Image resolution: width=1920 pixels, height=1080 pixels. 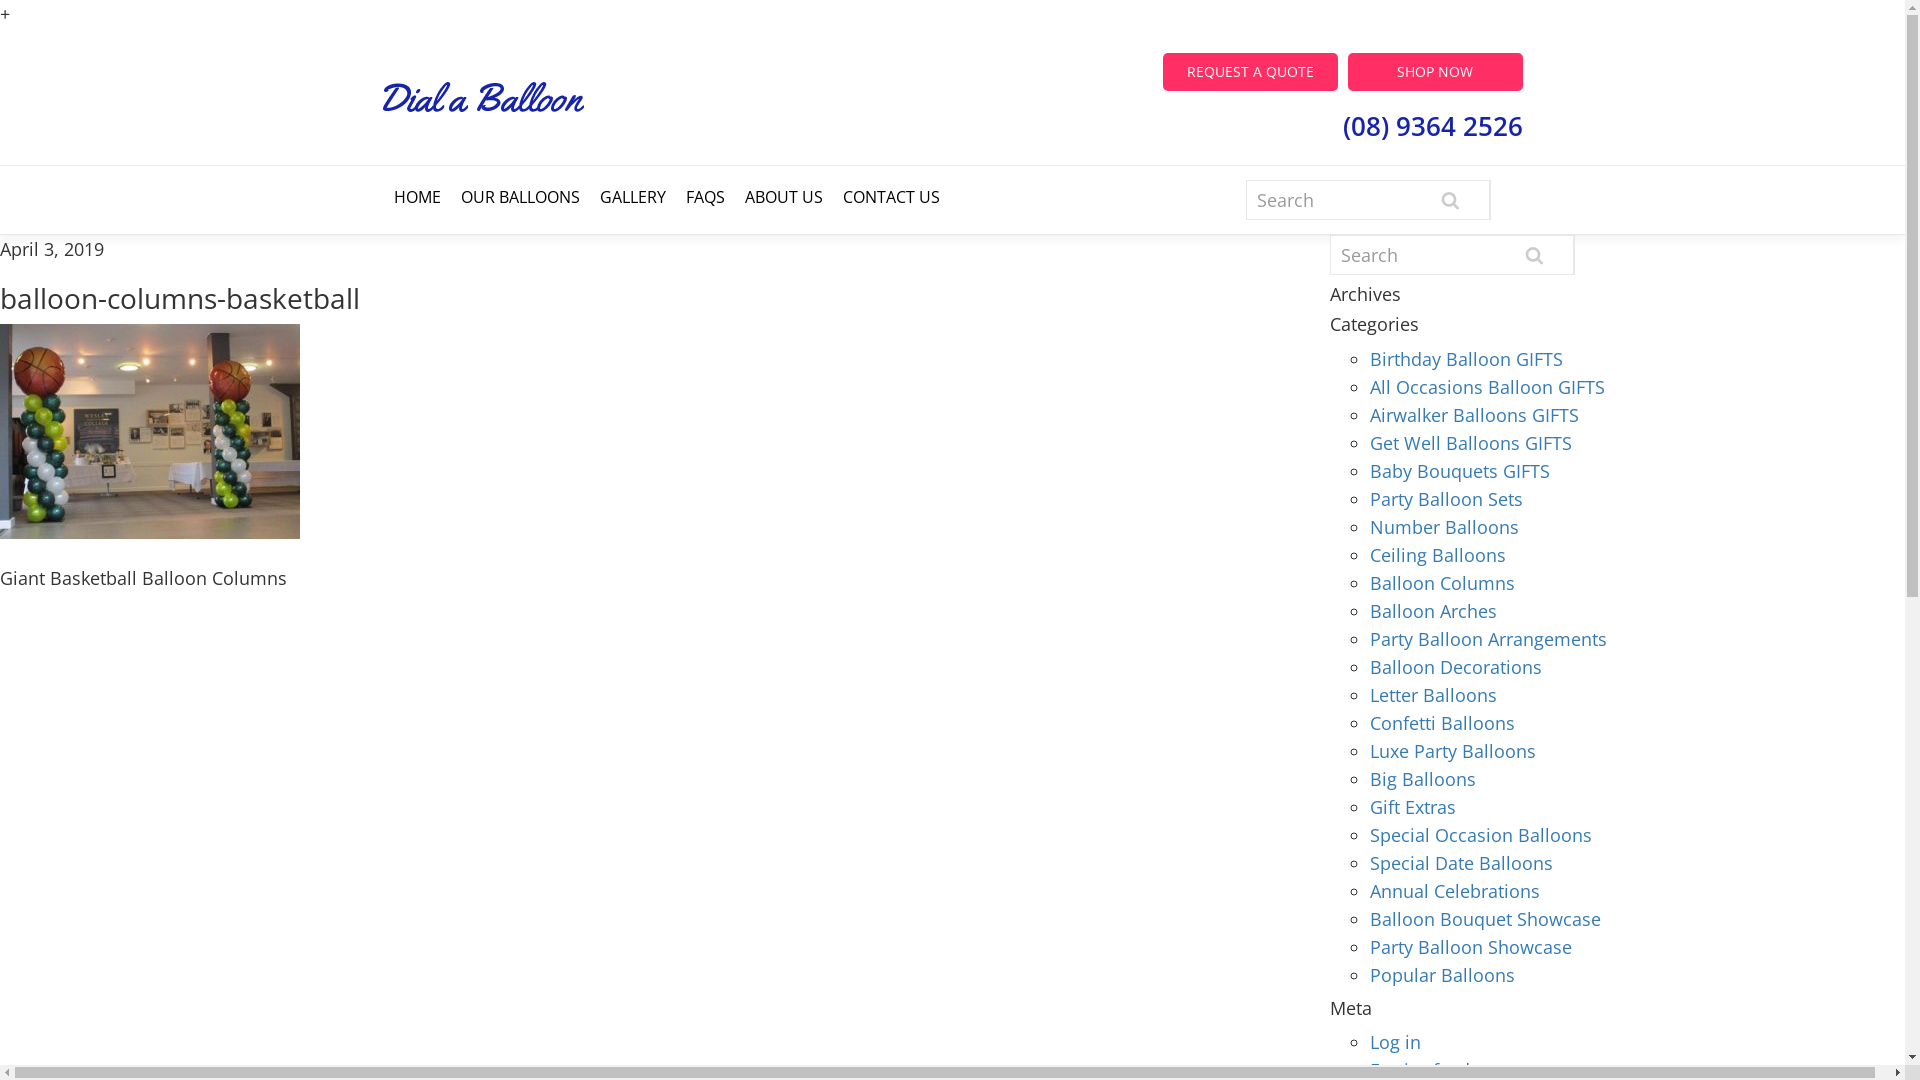 I want to click on All Occasions Balloon GIFTS, so click(x=1488, y=387).